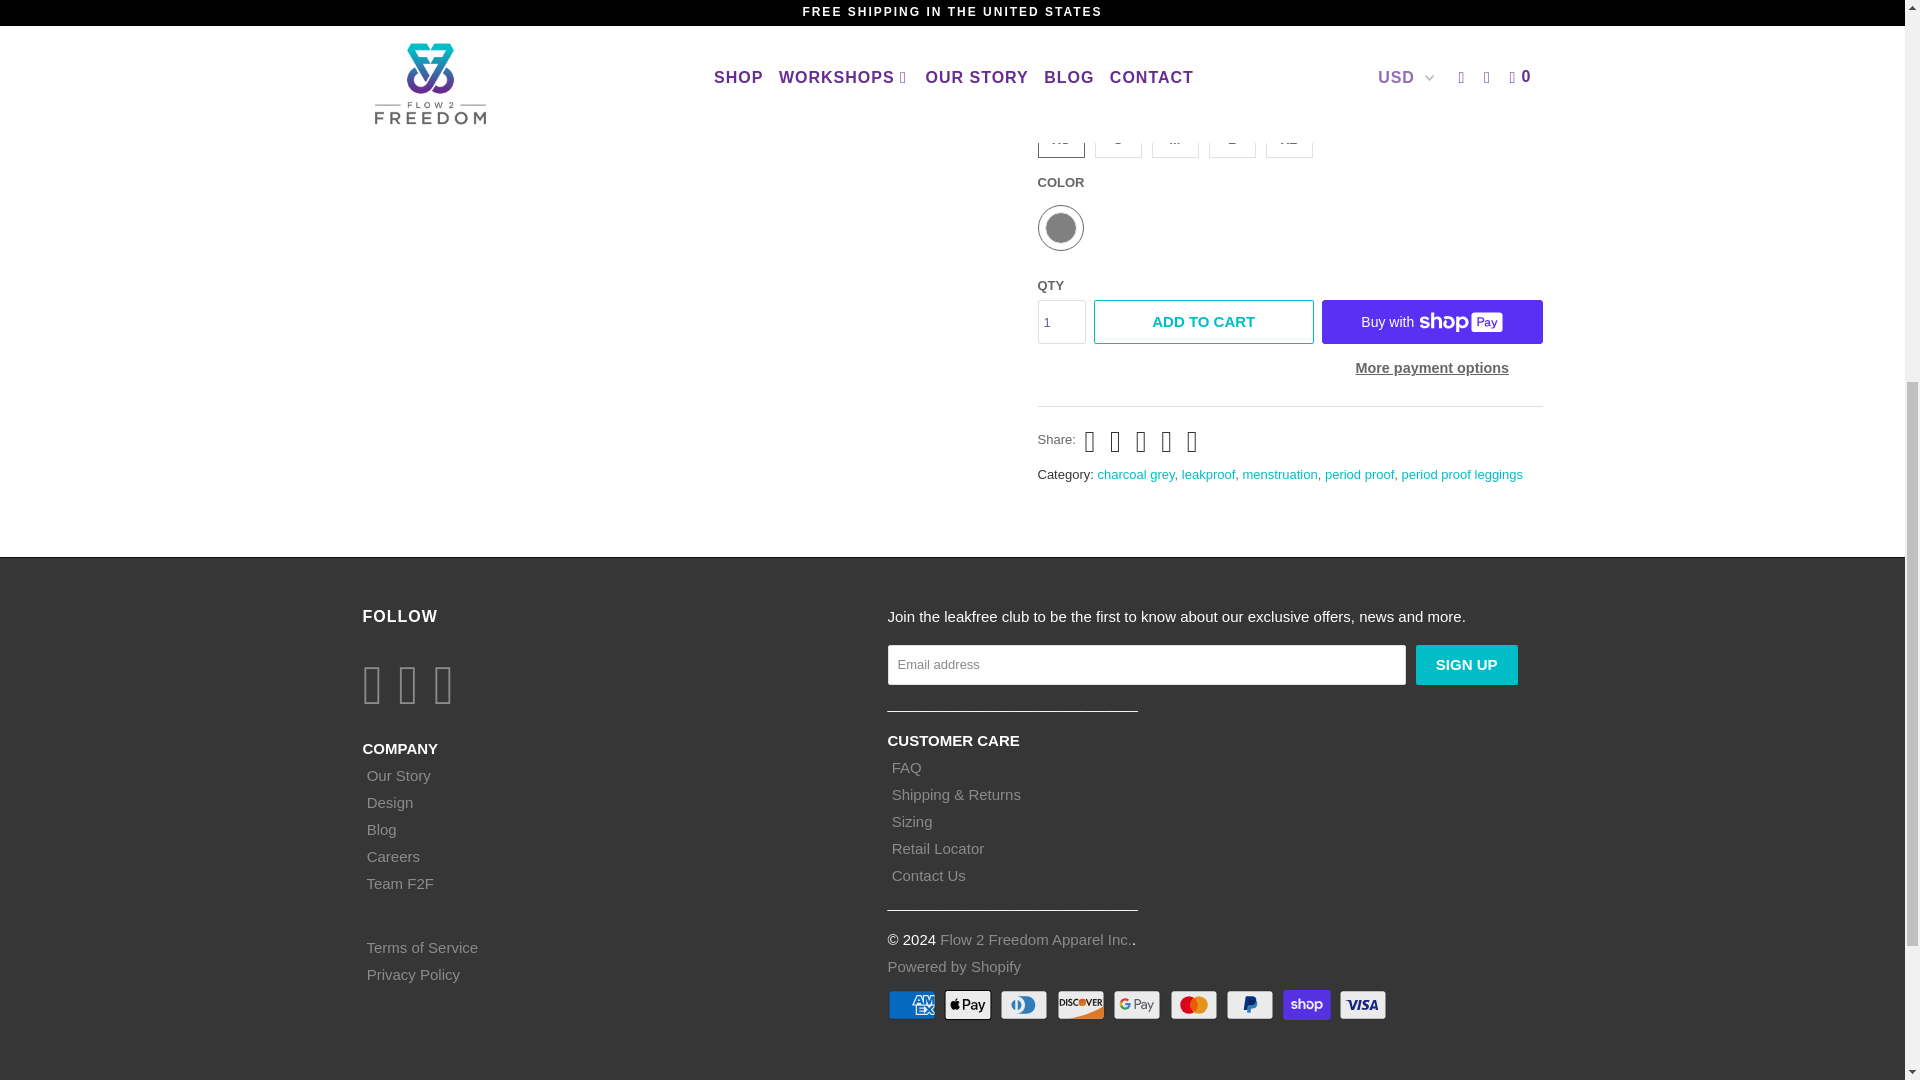 The width and height of the screenshot is (1920, 1080). What do you see at coordinates (1195, 1004) in the screenshot?
I see `Mastercard` at bounding box center [1195, 1004].